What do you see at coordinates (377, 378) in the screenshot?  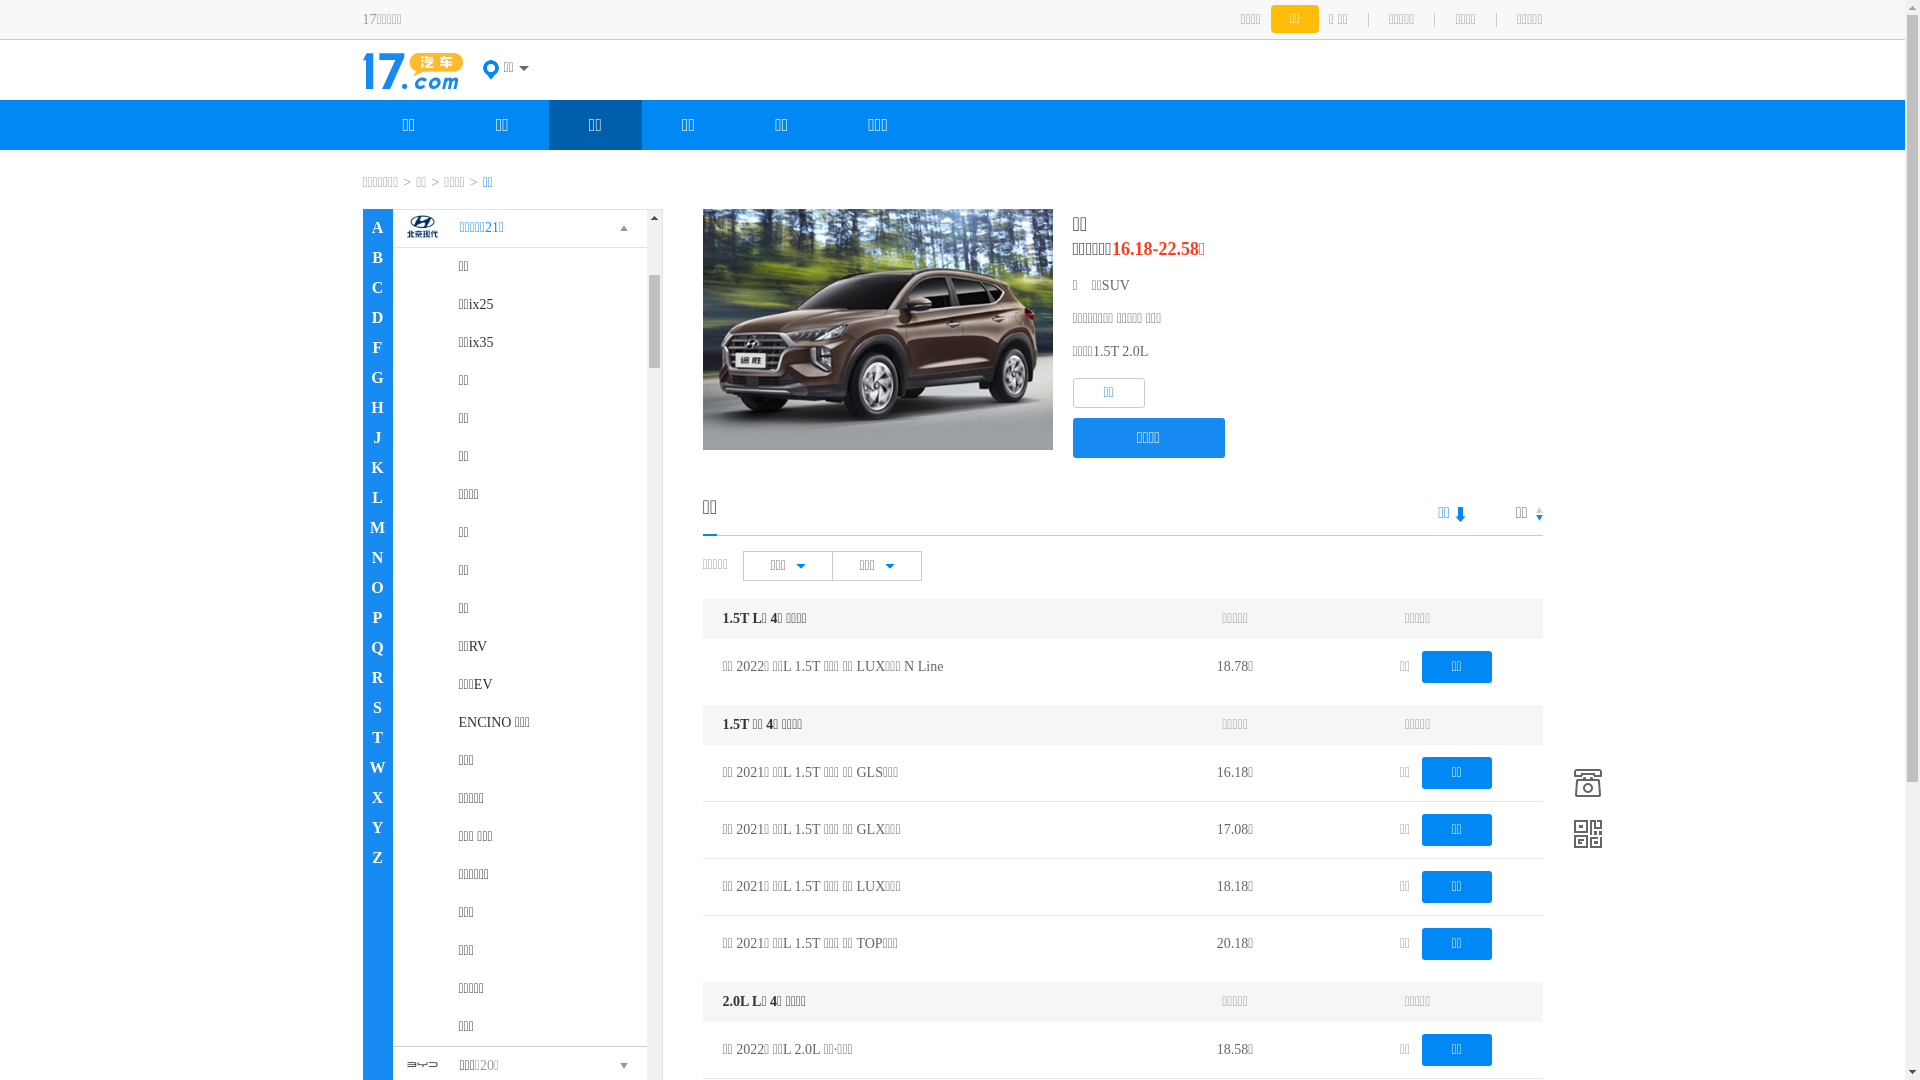 I see `G` at bounding box center [377, 378].